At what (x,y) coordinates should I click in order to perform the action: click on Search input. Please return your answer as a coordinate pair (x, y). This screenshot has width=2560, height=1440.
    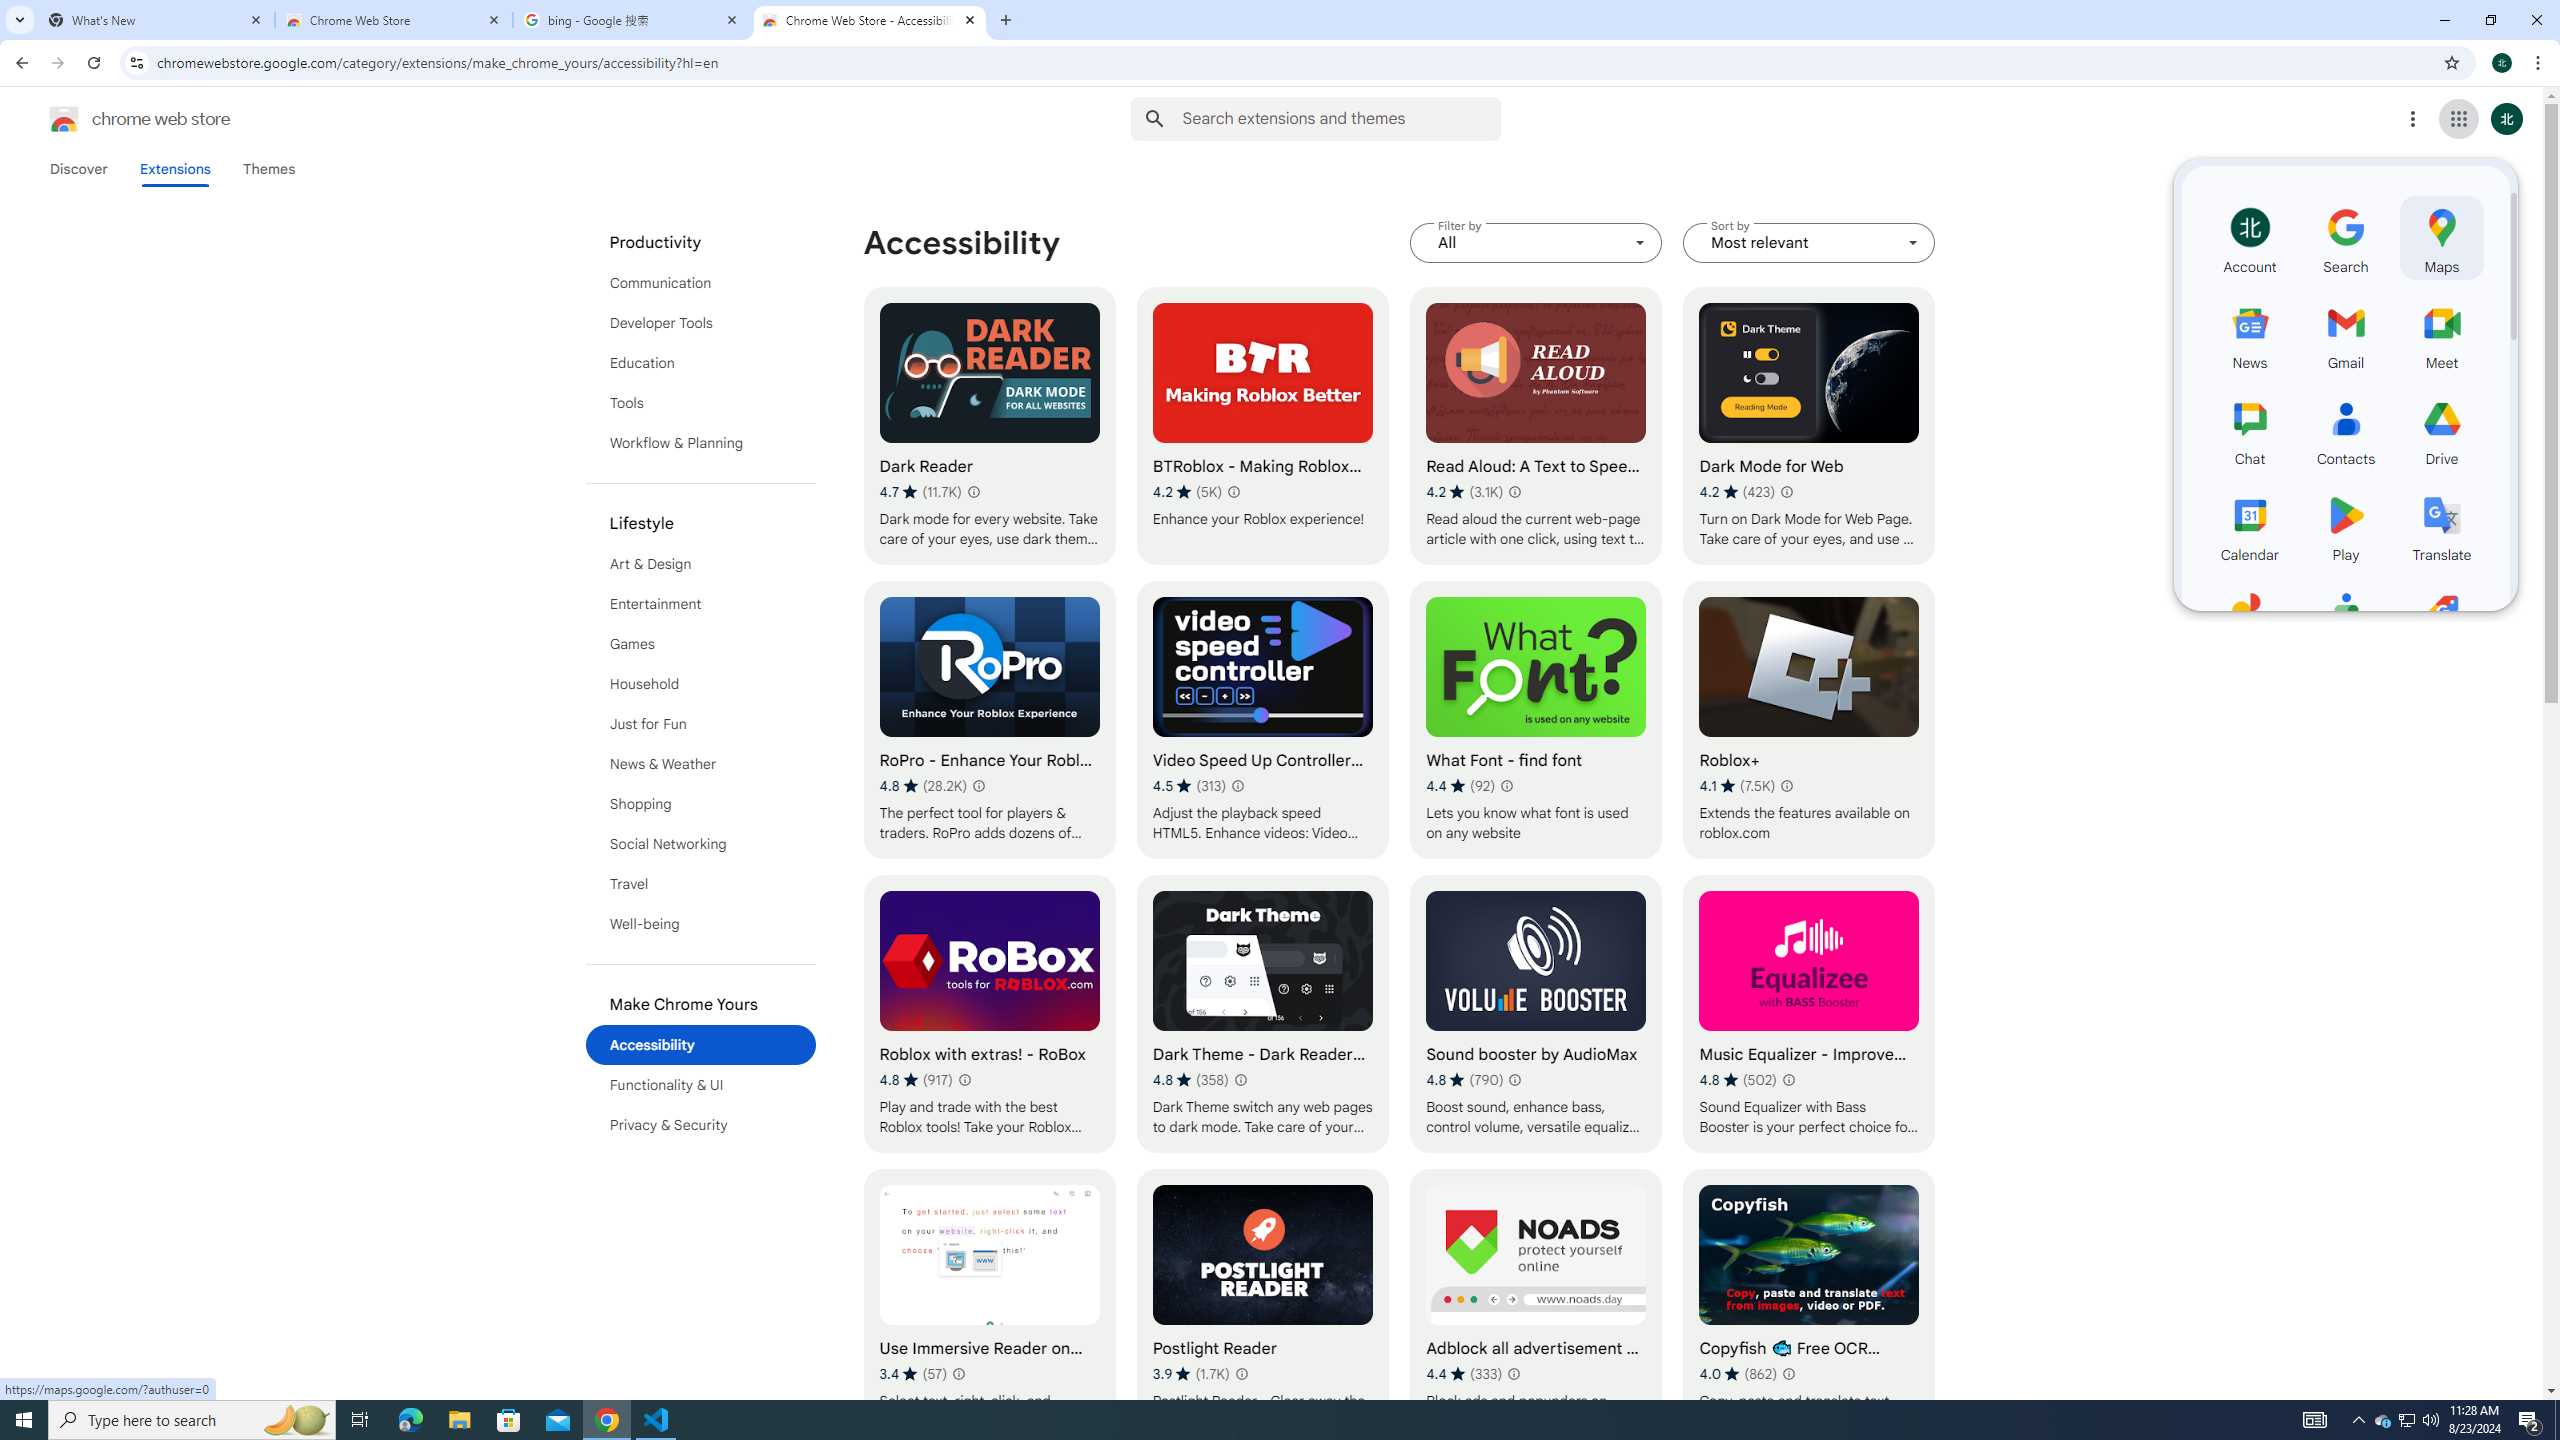
    Looking at the image, I should click on (1341, 118).